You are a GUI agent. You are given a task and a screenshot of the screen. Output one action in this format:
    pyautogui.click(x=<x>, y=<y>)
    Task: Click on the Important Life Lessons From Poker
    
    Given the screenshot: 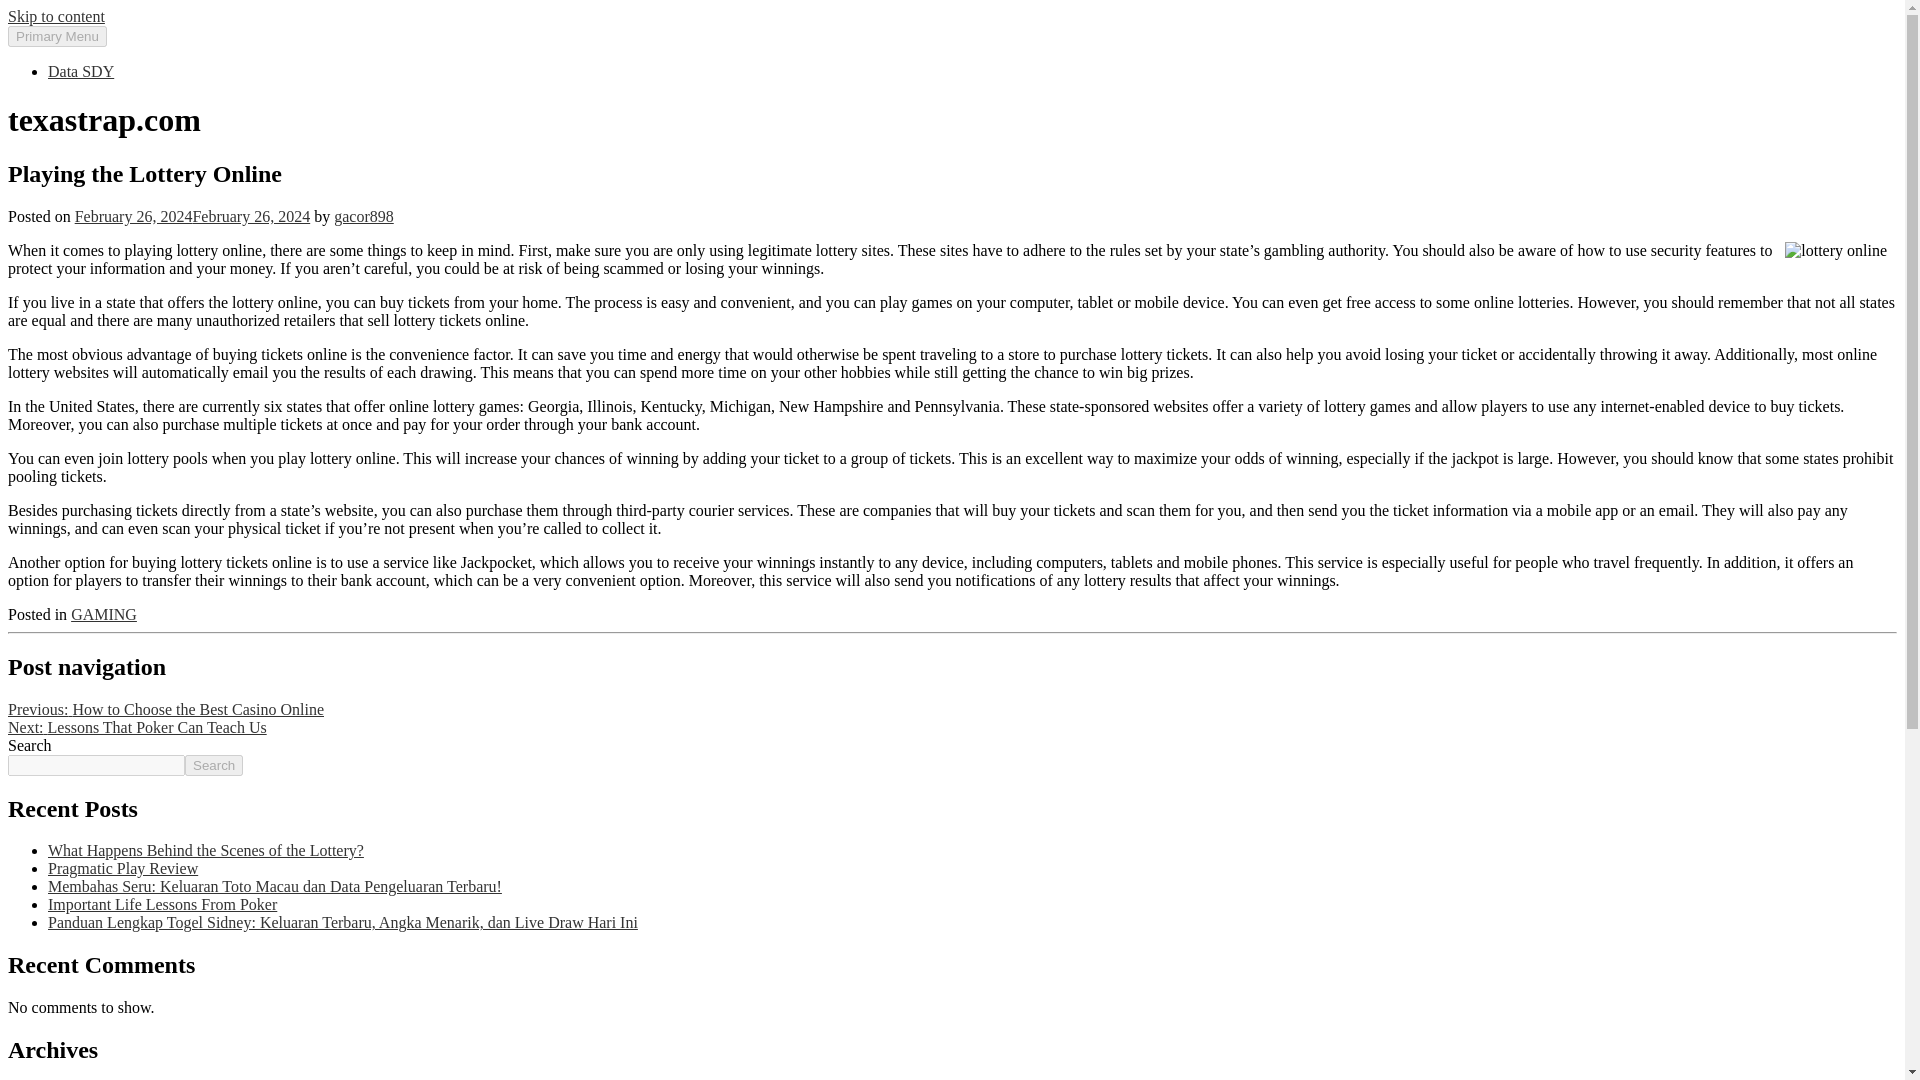 What is the action you would take?
    pyautogui.click(x=162, y=904)
    